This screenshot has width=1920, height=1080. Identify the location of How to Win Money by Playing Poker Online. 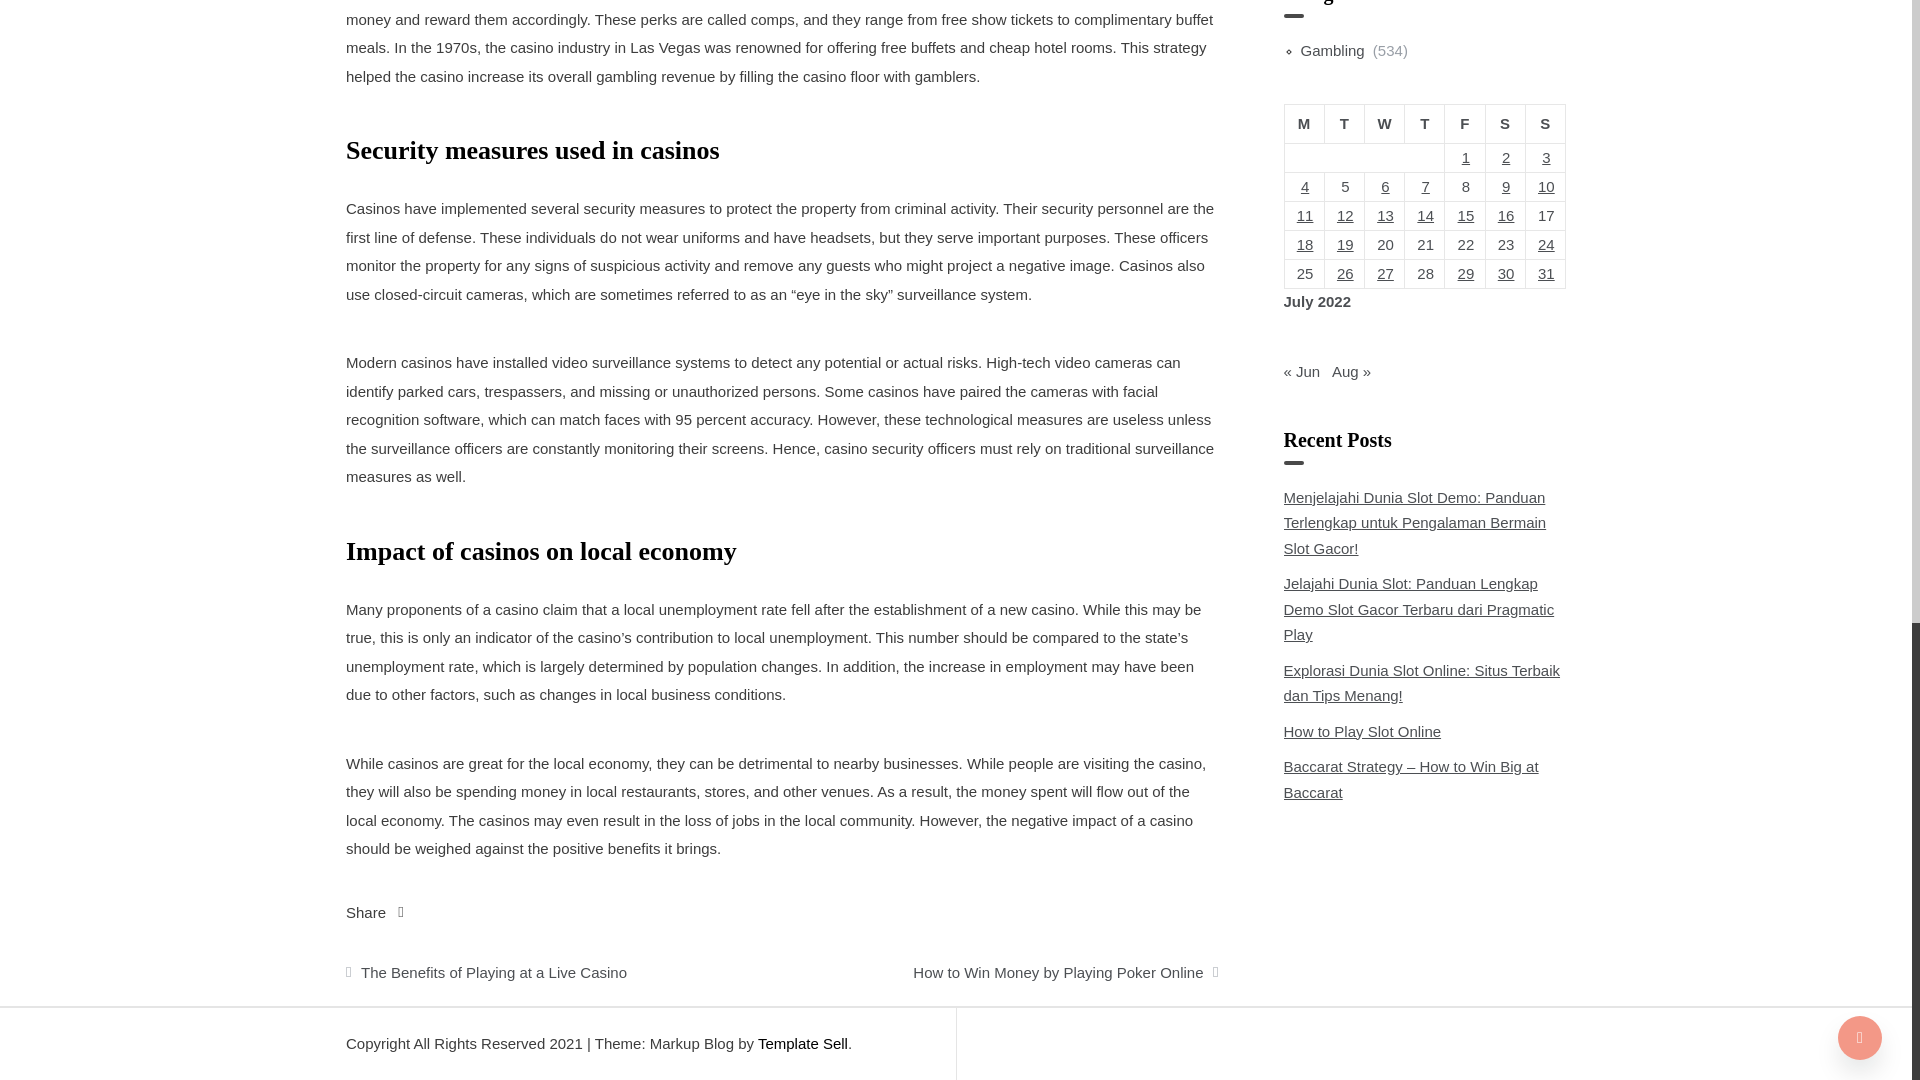
(1000, 967).